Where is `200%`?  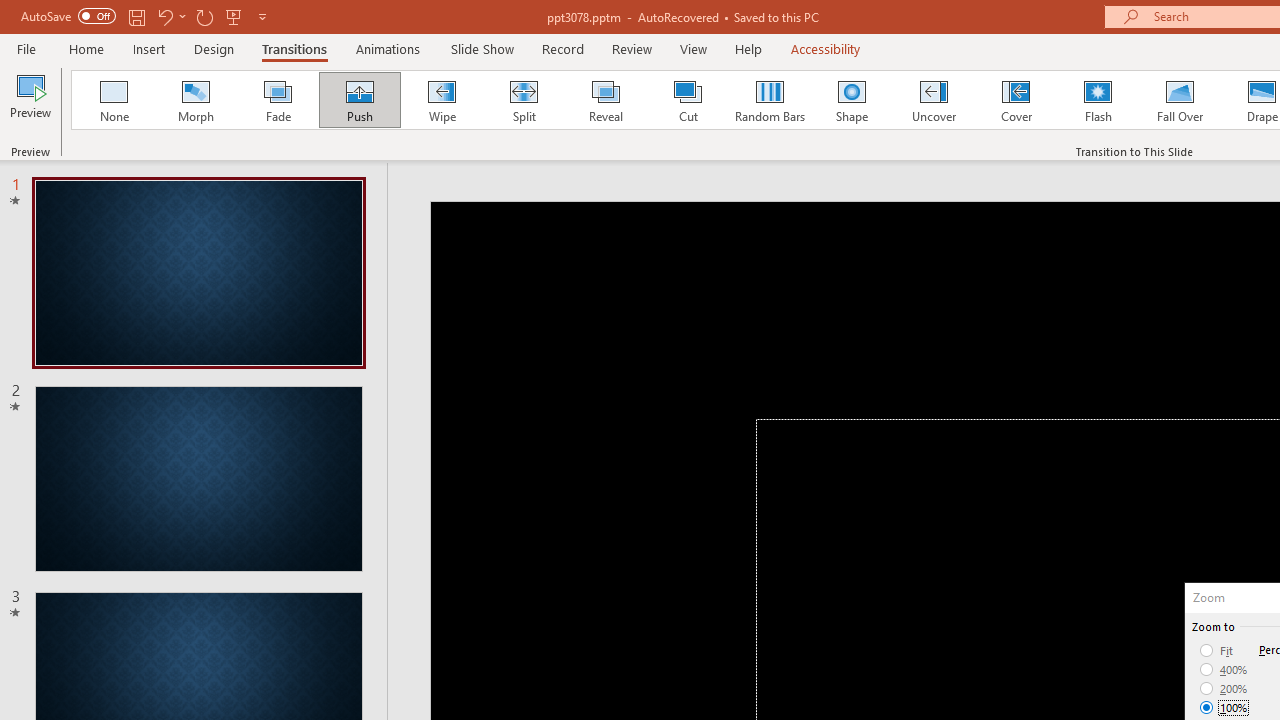
200% is located at coordinates (1224, 688).